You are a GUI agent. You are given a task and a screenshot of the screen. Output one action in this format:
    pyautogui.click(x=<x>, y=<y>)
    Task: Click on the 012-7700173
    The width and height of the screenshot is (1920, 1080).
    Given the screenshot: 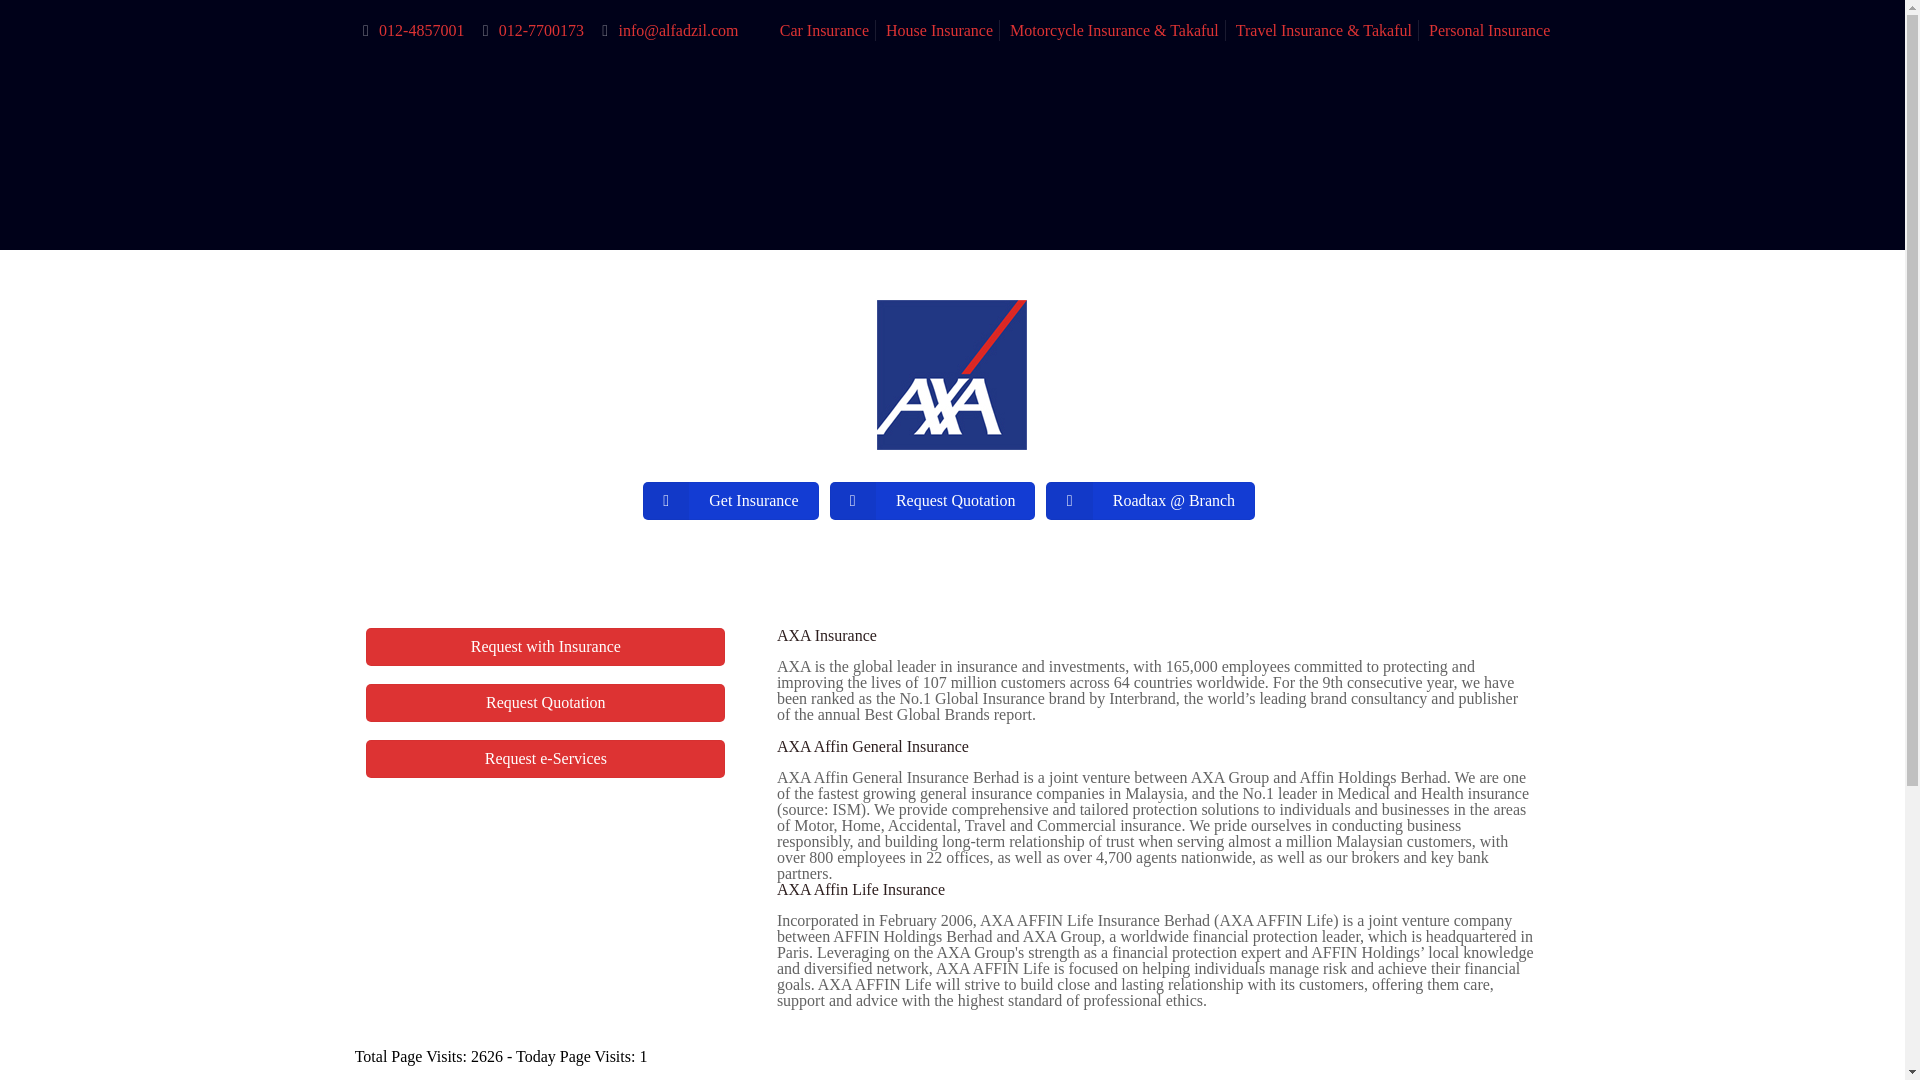 What is the action you would take?
    pyautogui.click(x=541, y=30)
    